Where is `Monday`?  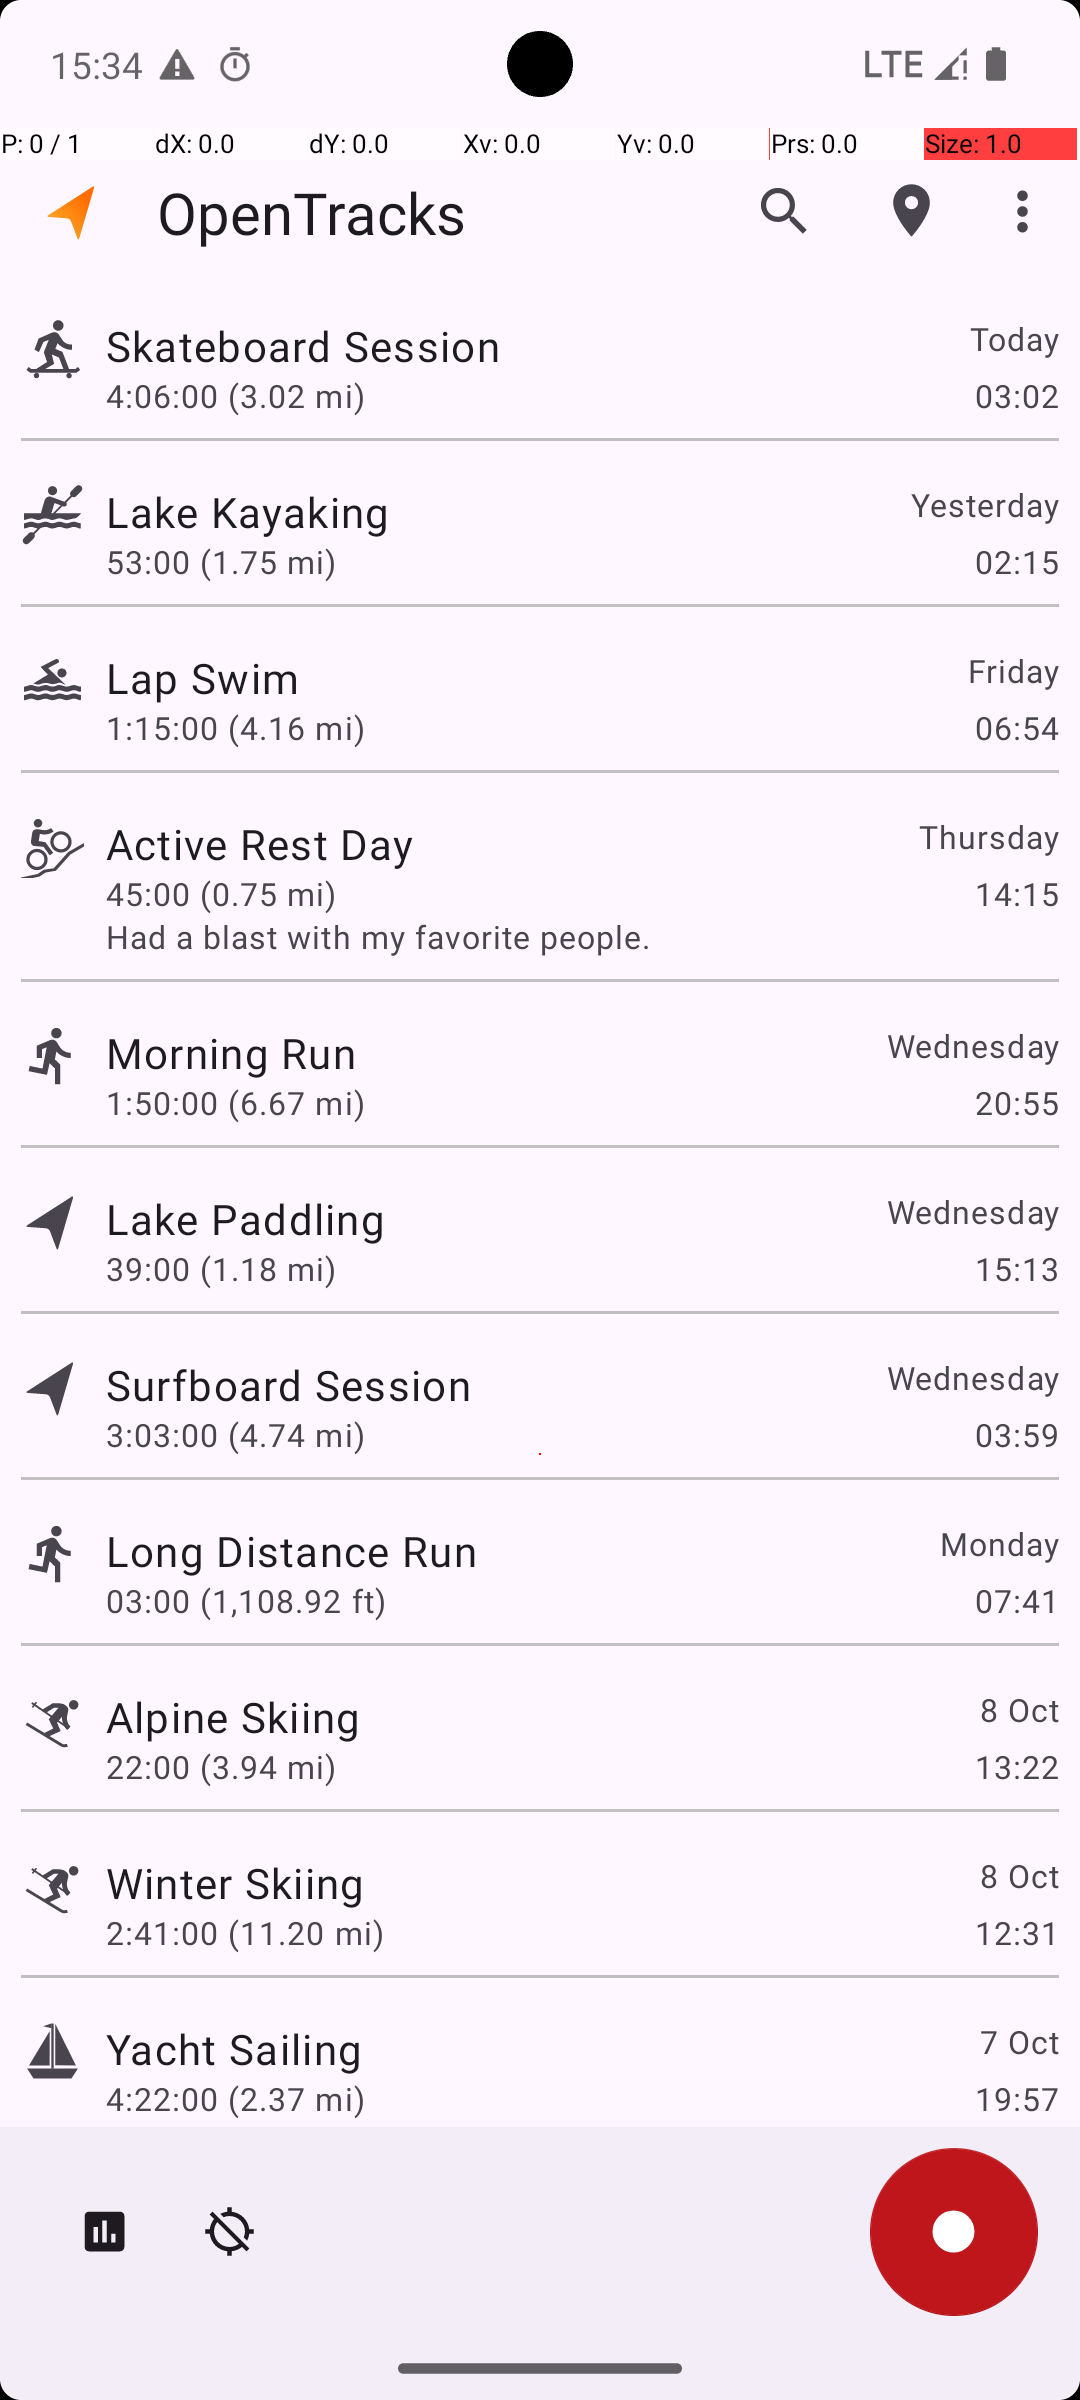 Monday is located at coordinates (998, 1544).